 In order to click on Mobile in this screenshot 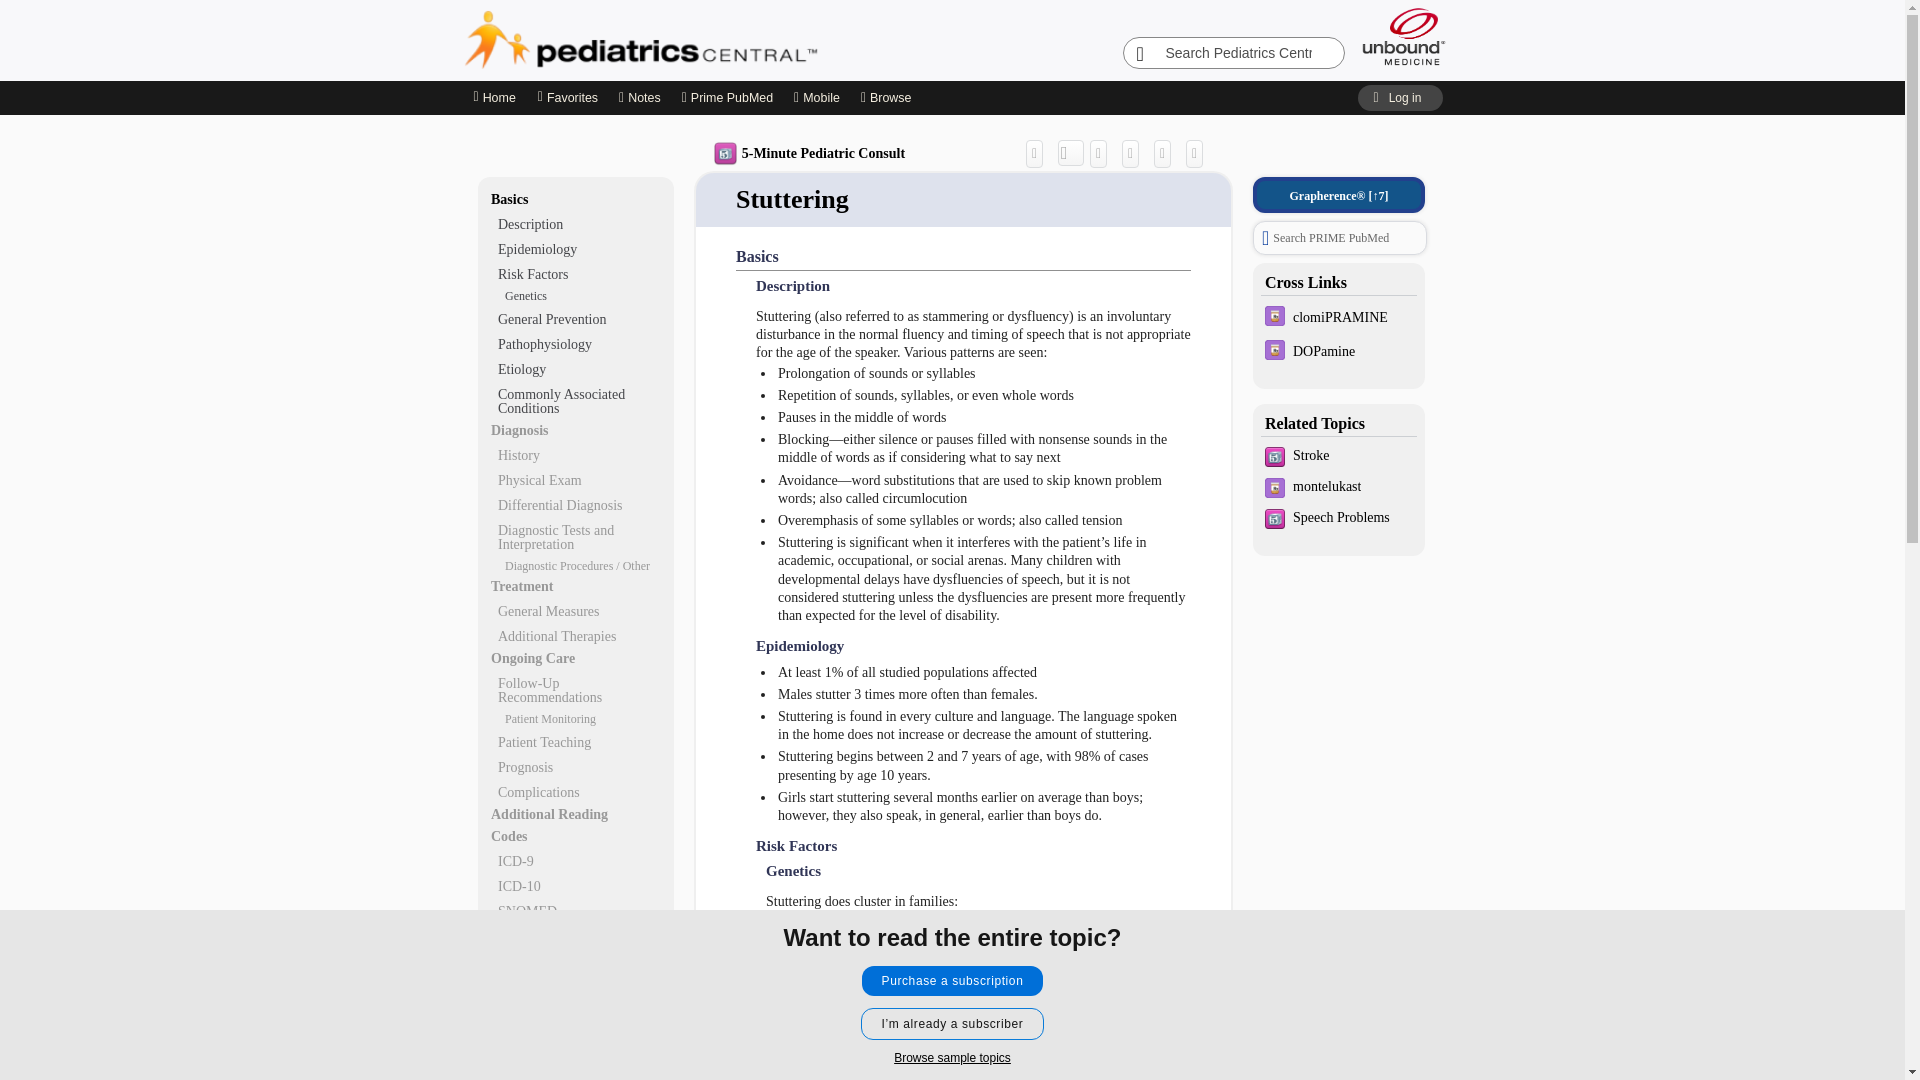, I will do `click(817, 98)`.